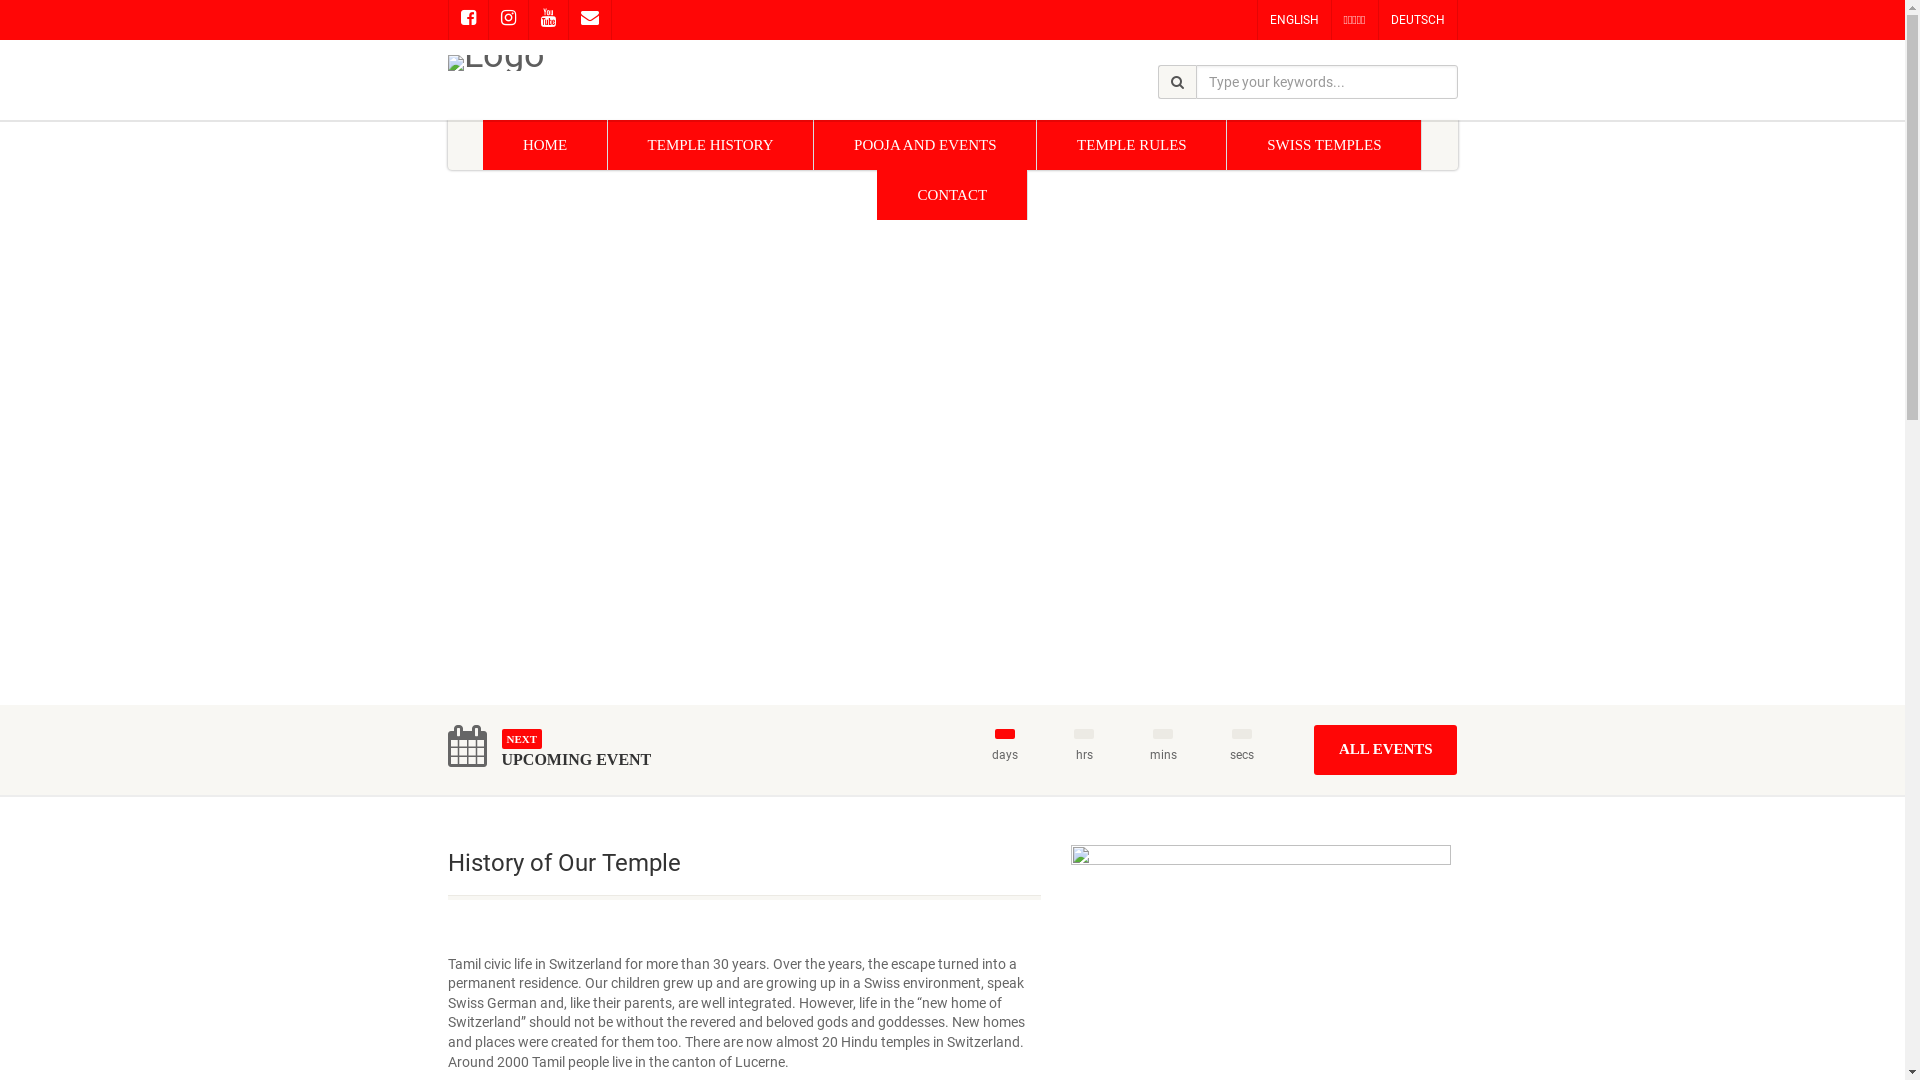  I want to click on ENGLISH, so click(1294, 20).